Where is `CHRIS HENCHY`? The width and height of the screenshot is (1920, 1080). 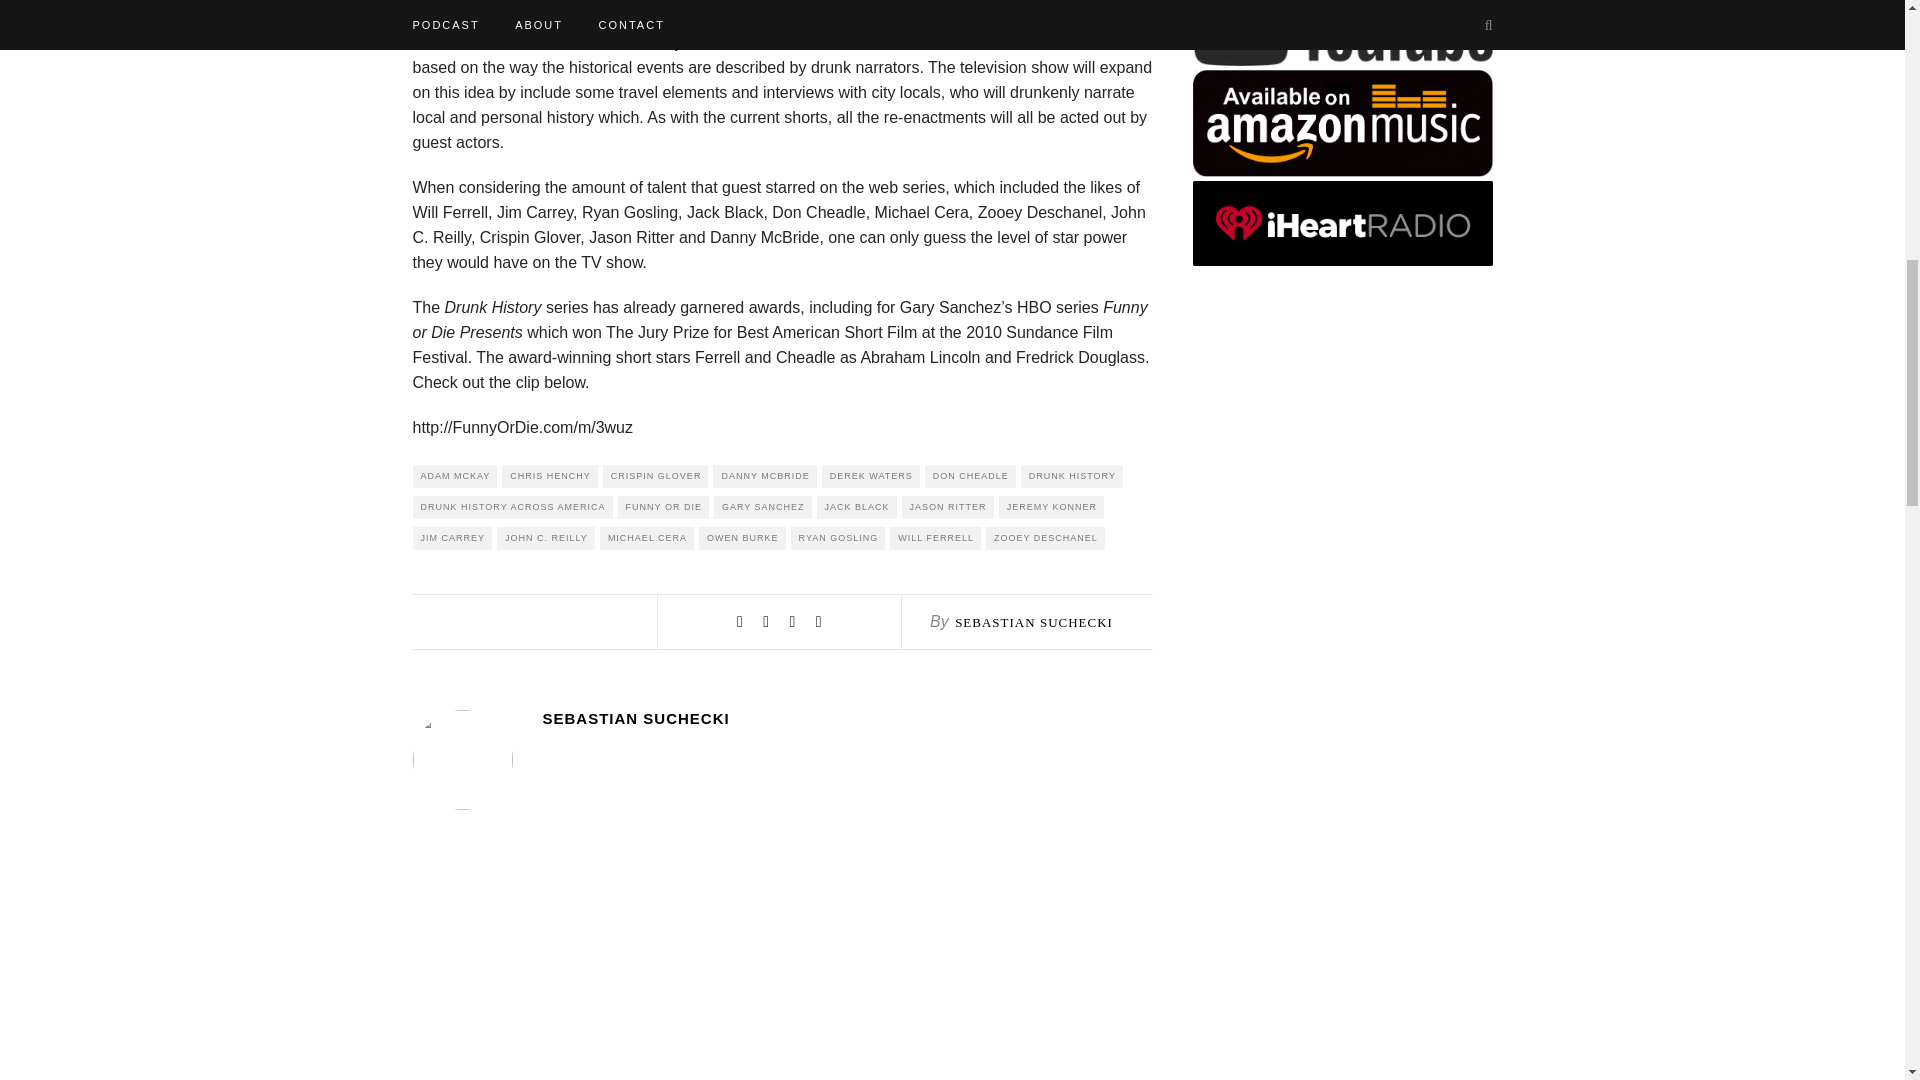 CHRIS HENCHY is located at coordinates (549, 476).